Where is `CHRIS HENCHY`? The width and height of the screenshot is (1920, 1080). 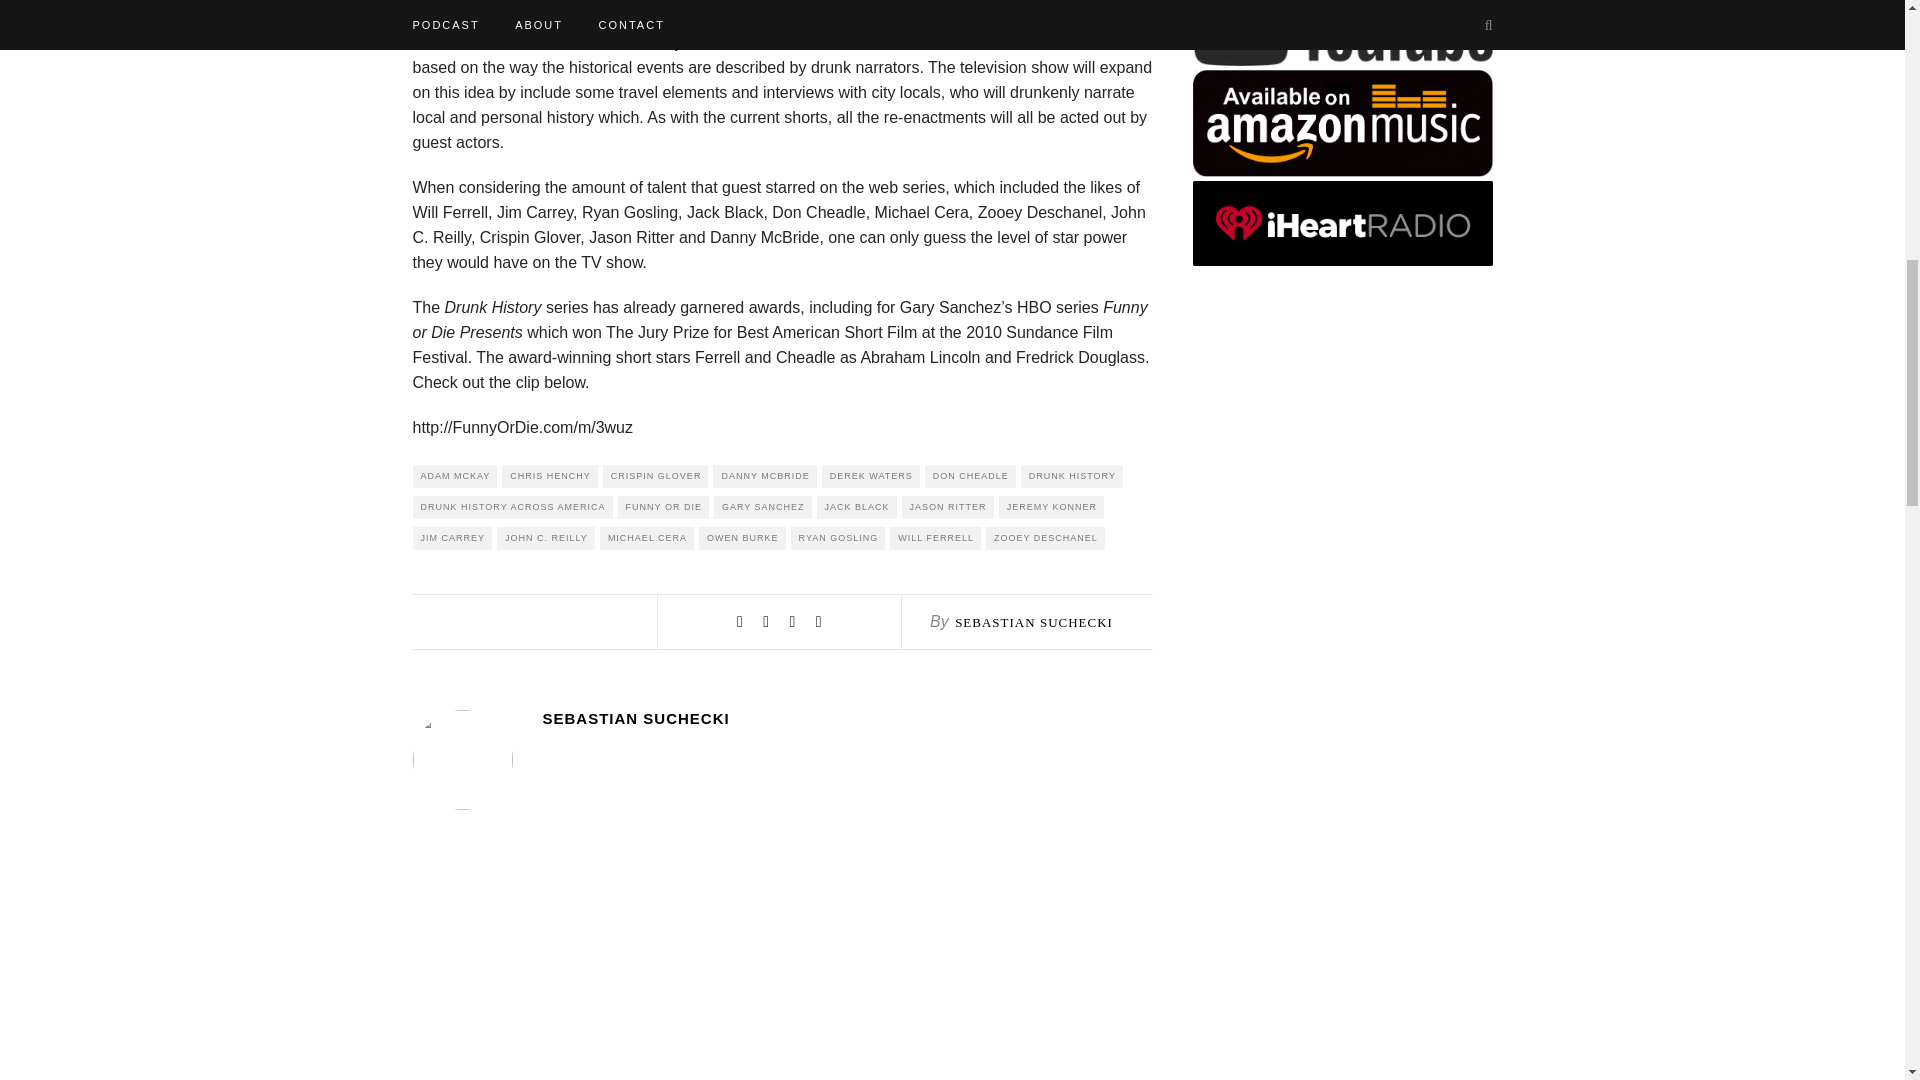 CHRIS HENCHY is located at coordinates (549, 476).